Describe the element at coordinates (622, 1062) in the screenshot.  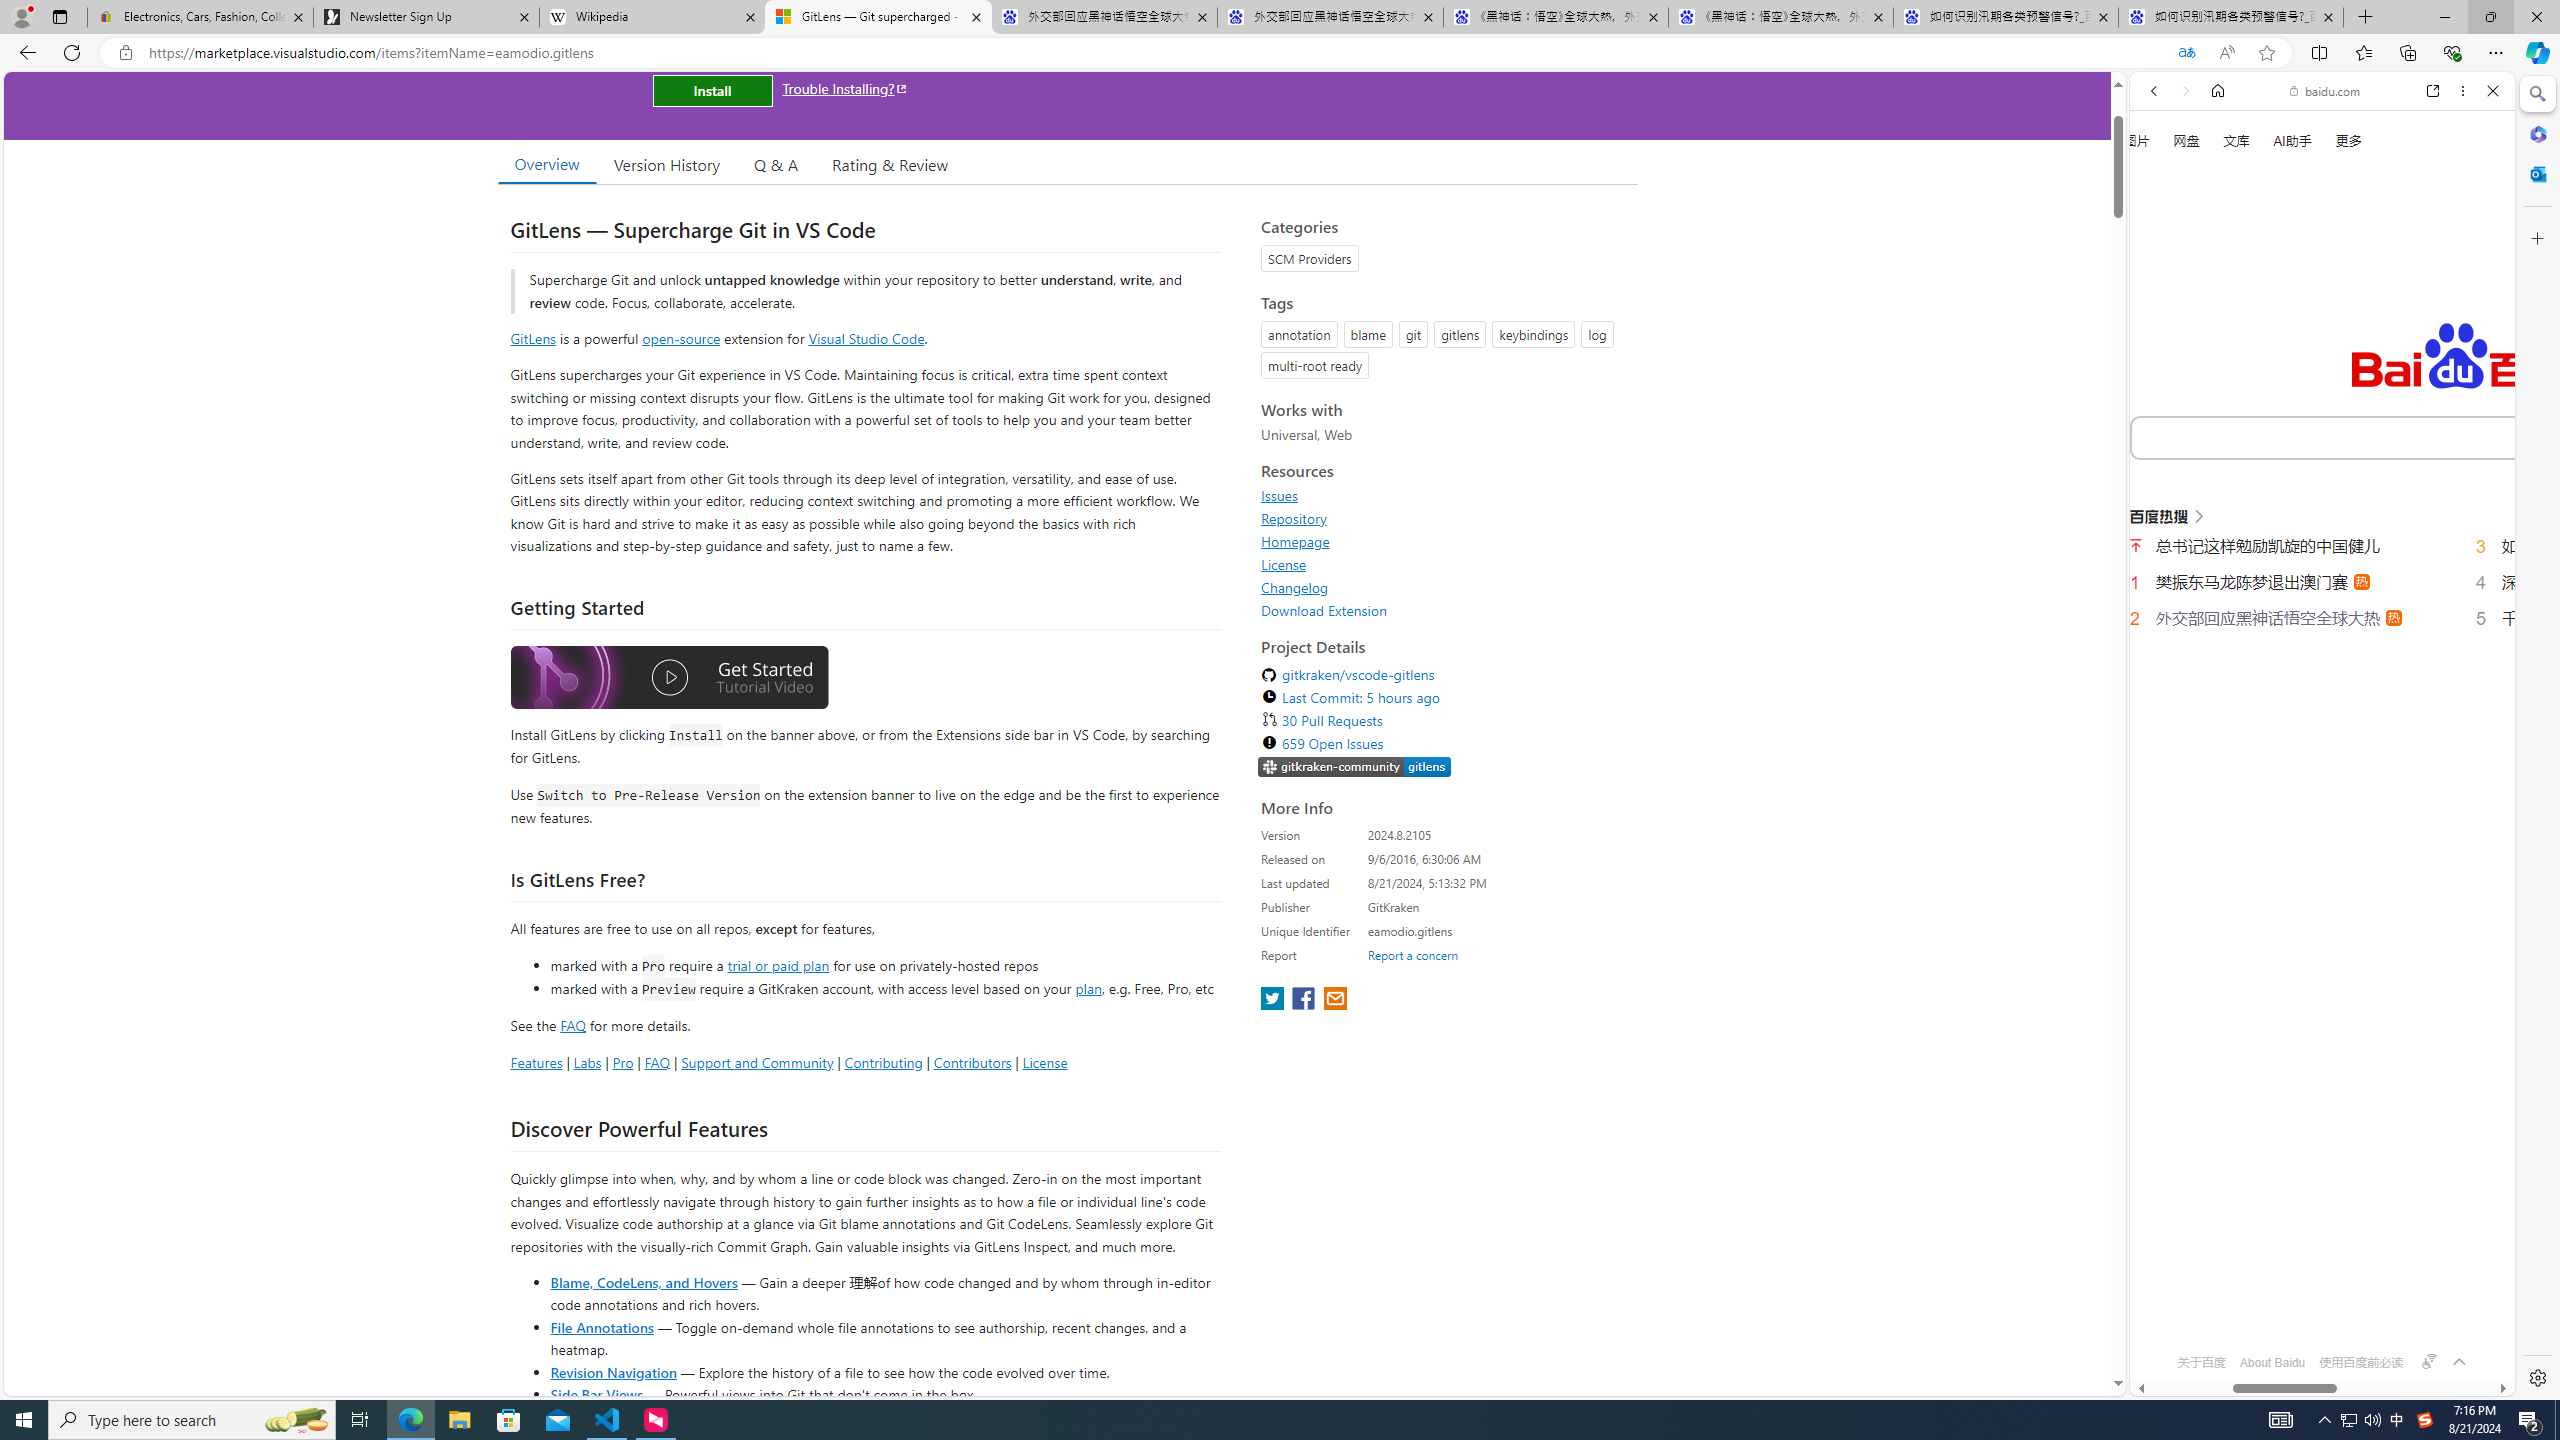
I see `Pro` at that location.